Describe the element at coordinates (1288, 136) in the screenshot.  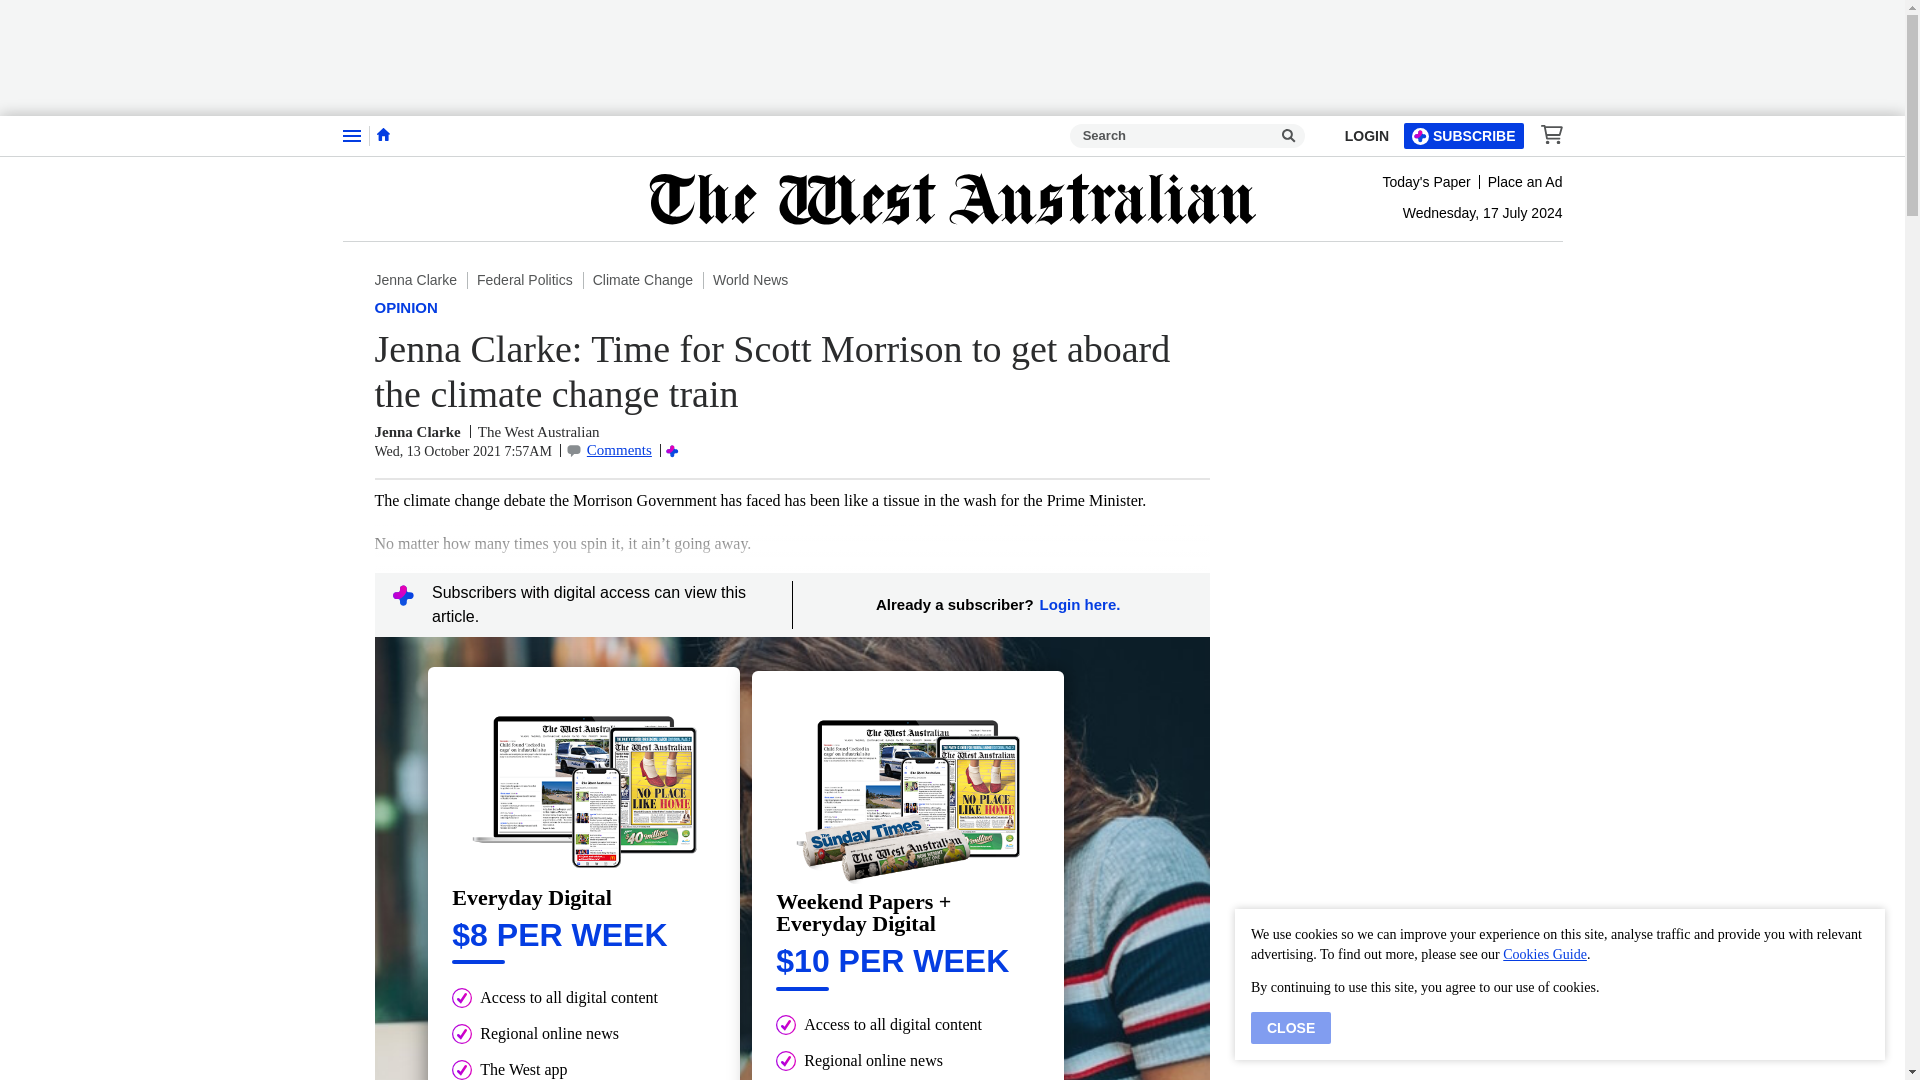
I see `Please enter a search term.` at that location.